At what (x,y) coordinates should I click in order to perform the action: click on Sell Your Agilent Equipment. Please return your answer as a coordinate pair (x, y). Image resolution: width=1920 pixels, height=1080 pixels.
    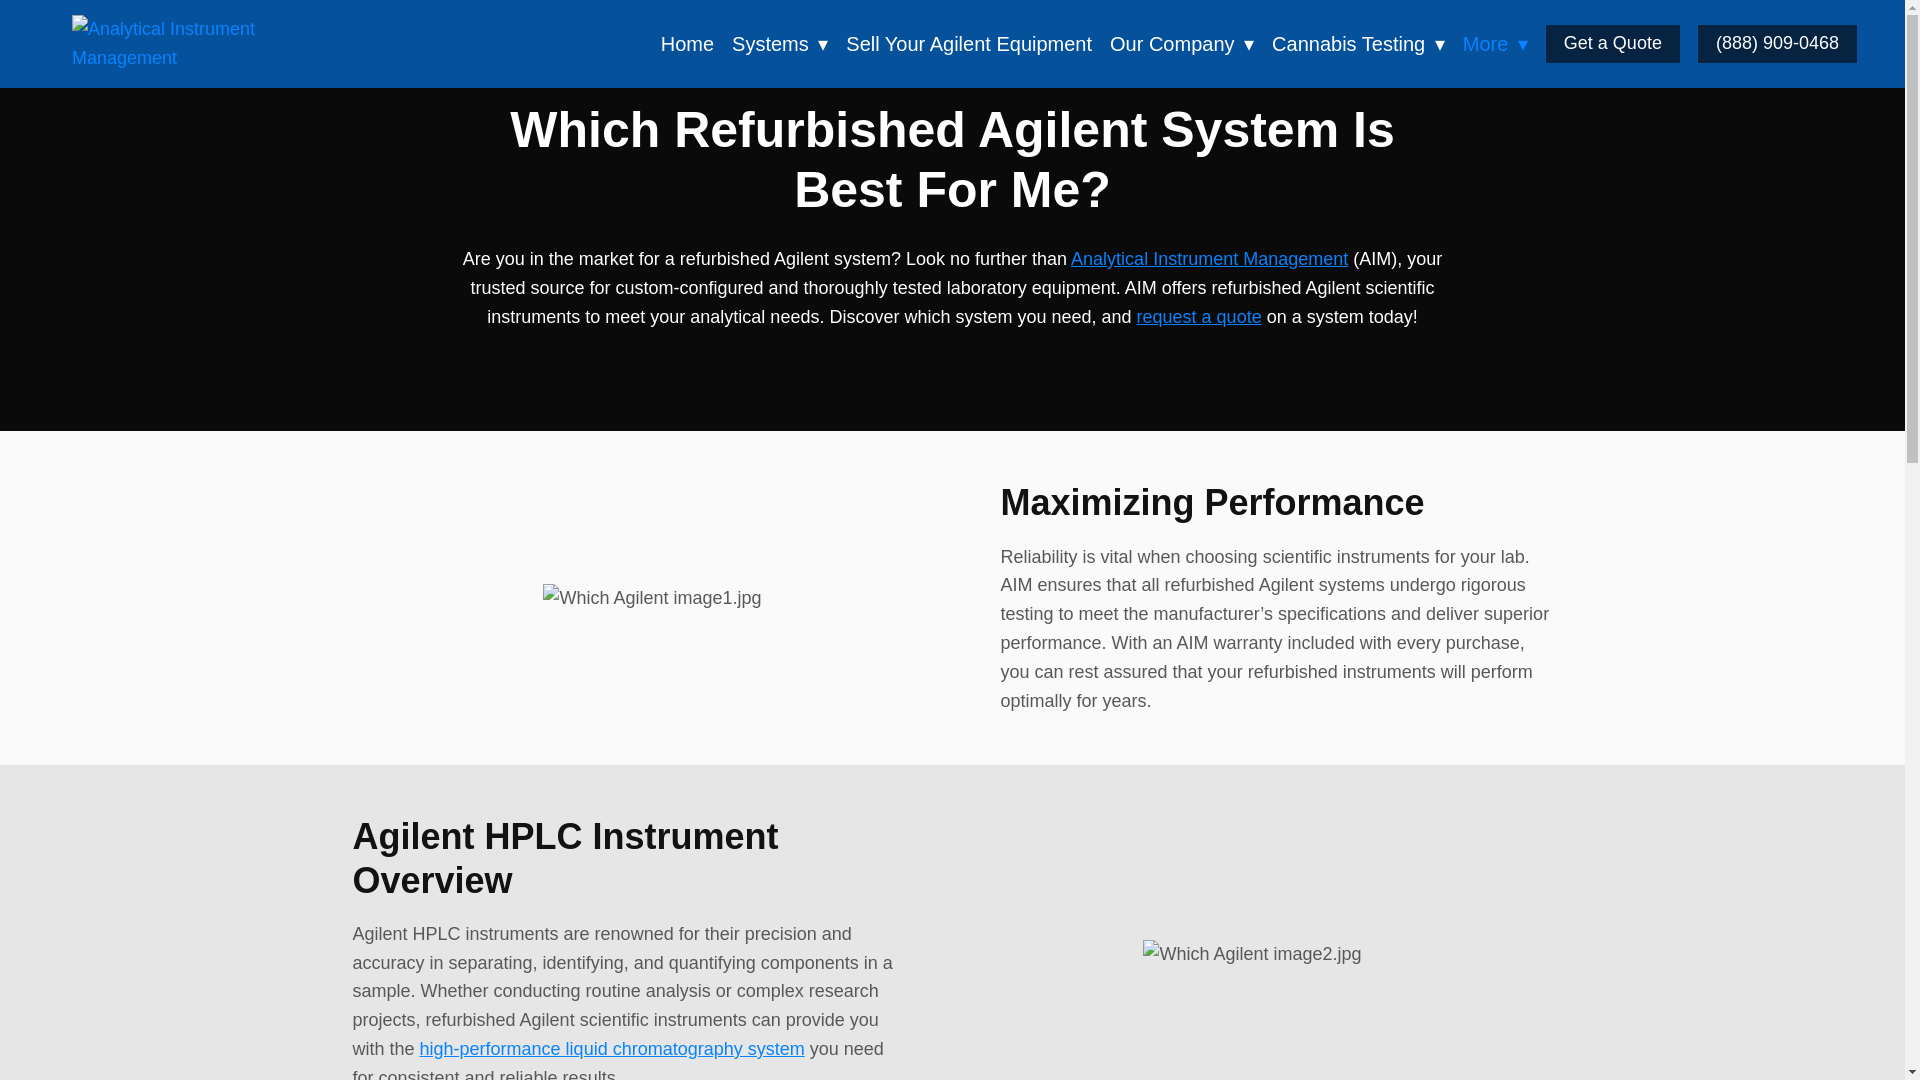
    Looking at the image, I should click on (969, 44).